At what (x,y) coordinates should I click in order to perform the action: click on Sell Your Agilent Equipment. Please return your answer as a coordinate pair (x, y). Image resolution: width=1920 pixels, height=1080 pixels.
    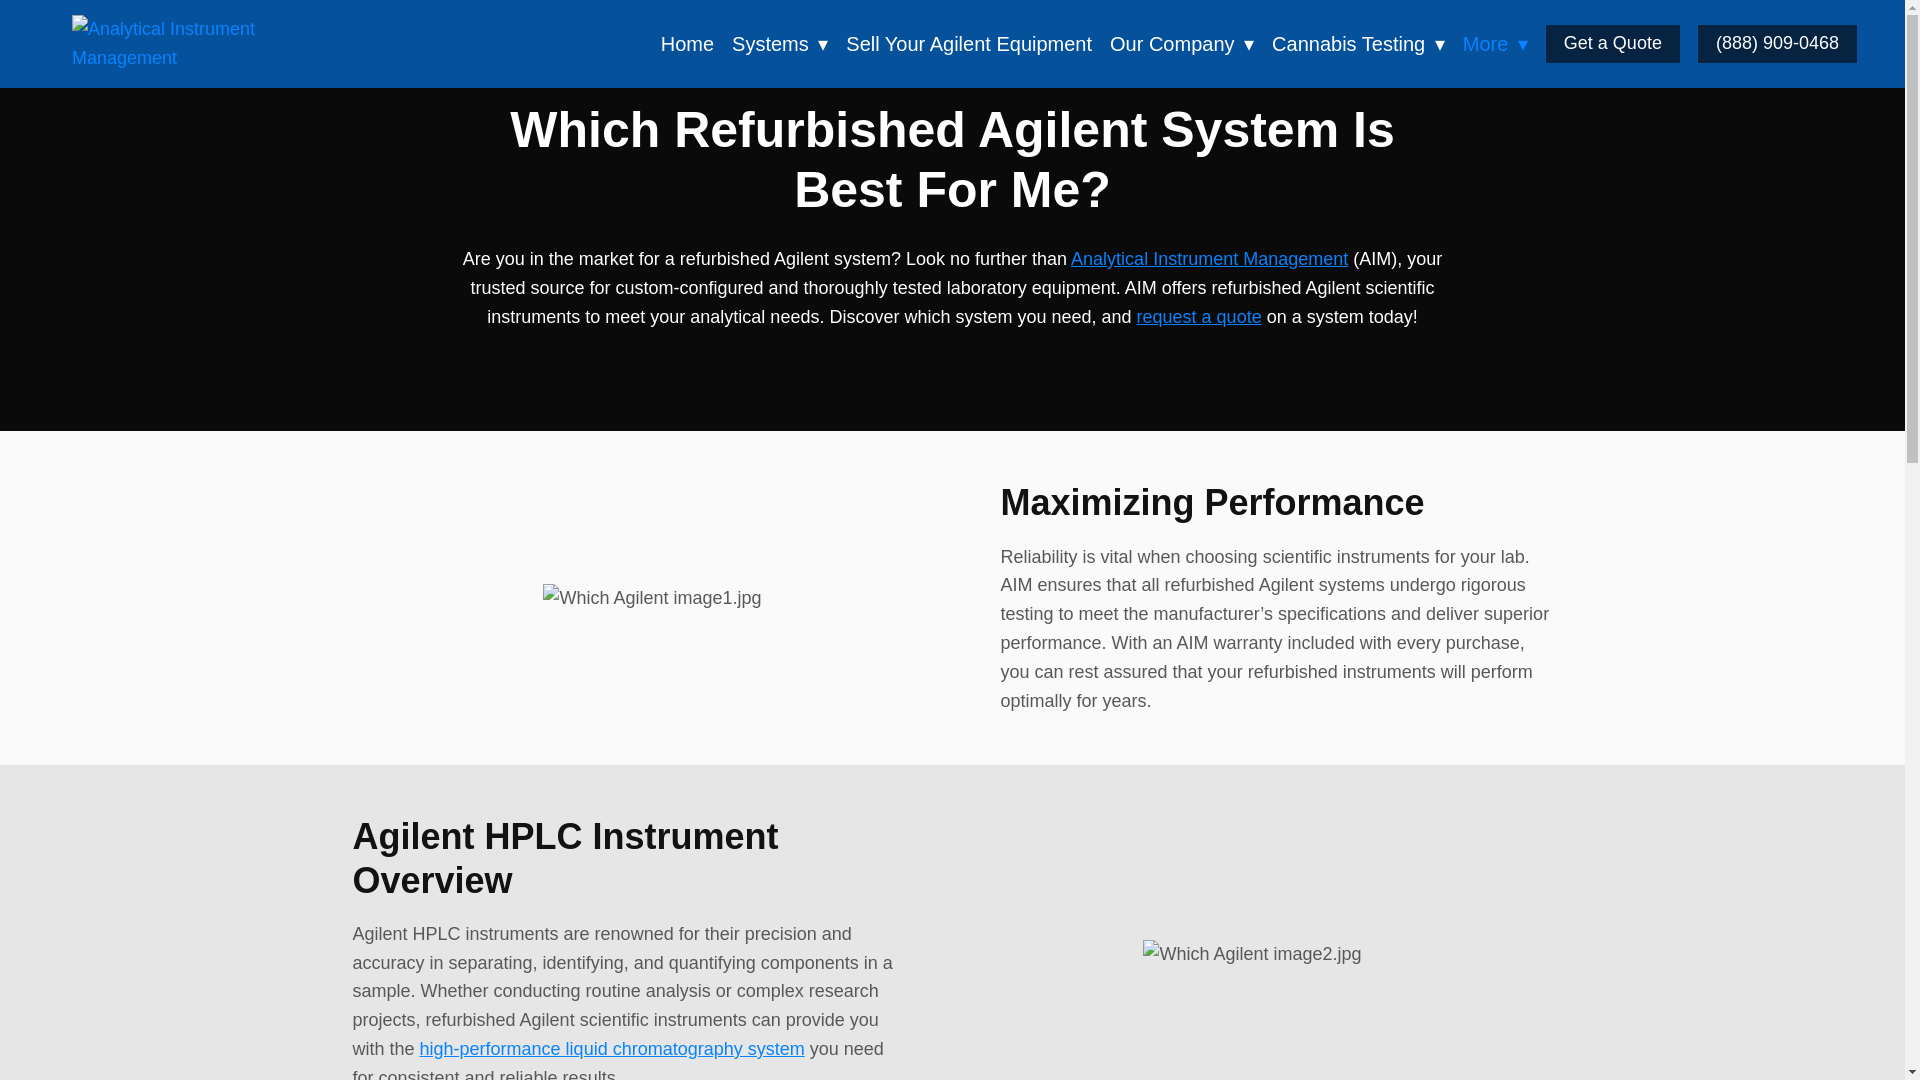
    Looking at the image, I should click on (969, 44).